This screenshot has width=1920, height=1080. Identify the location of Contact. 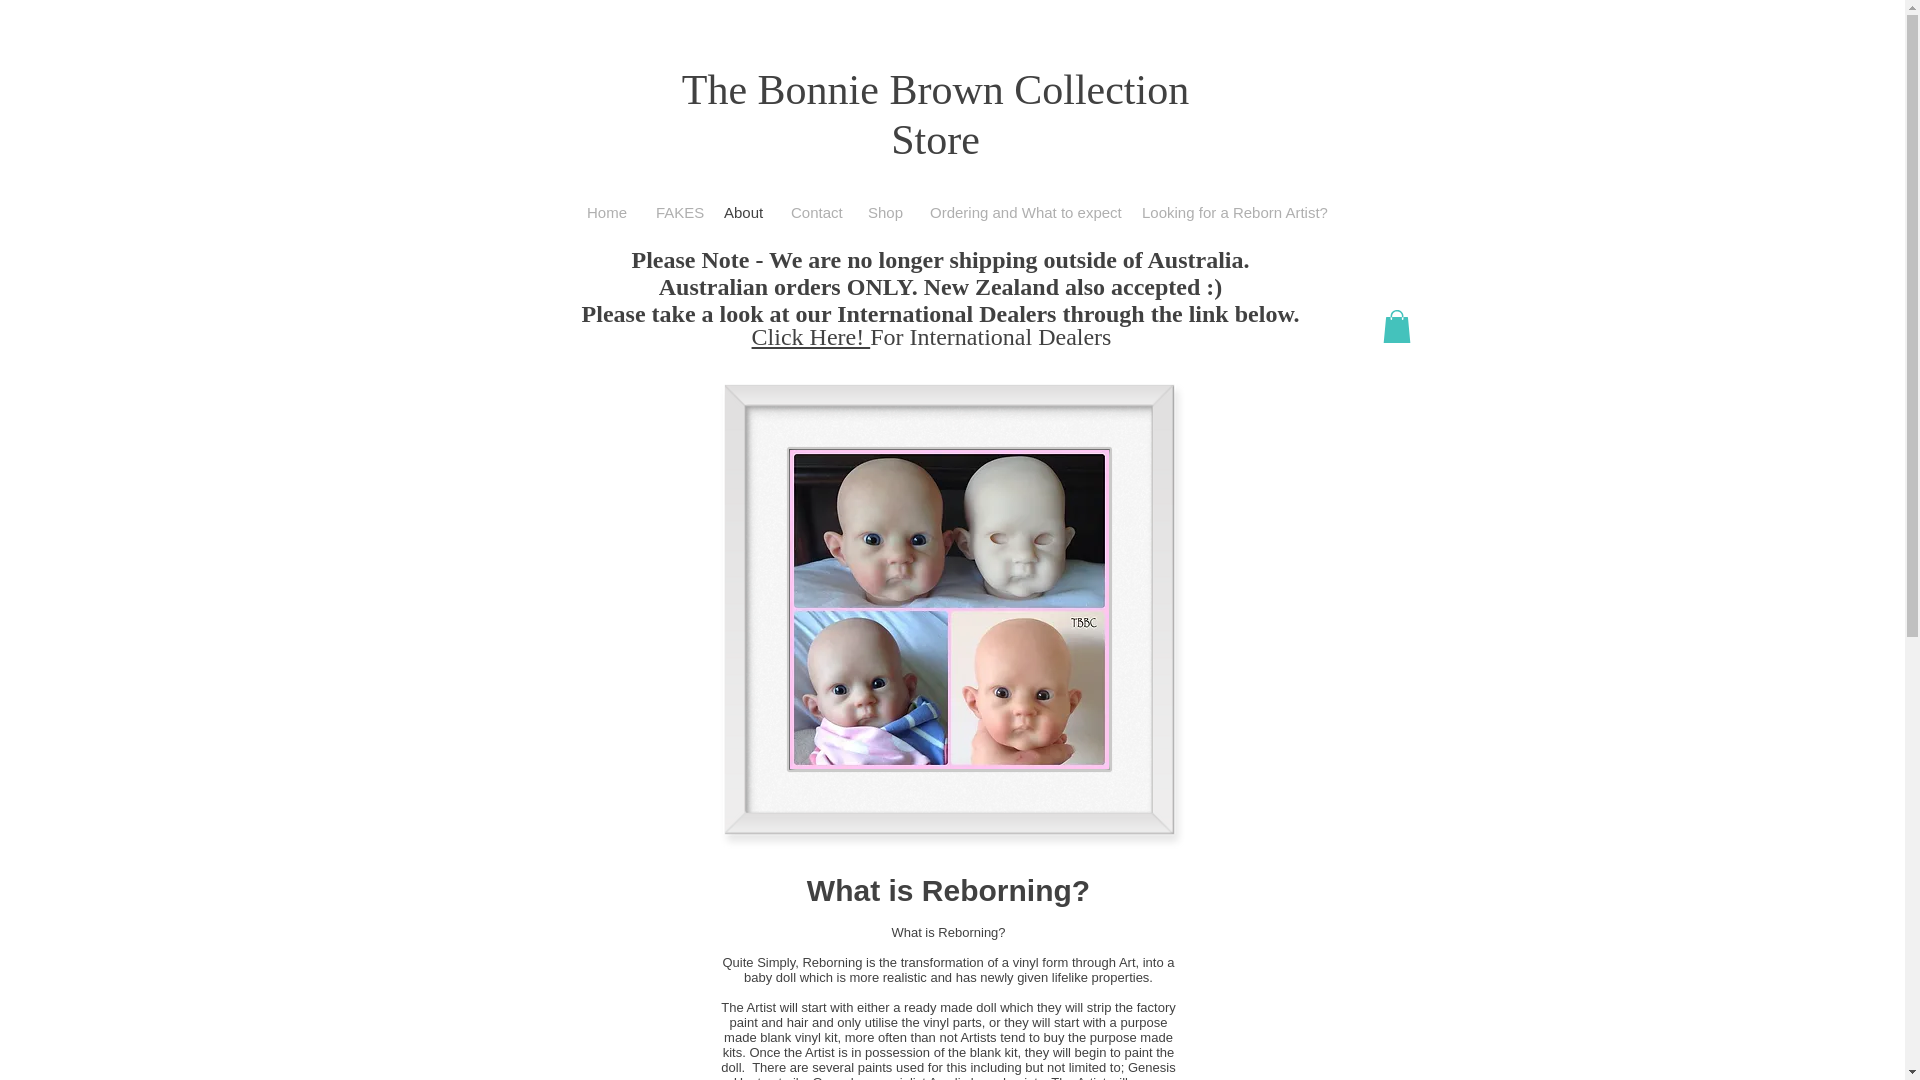
(814, 212).